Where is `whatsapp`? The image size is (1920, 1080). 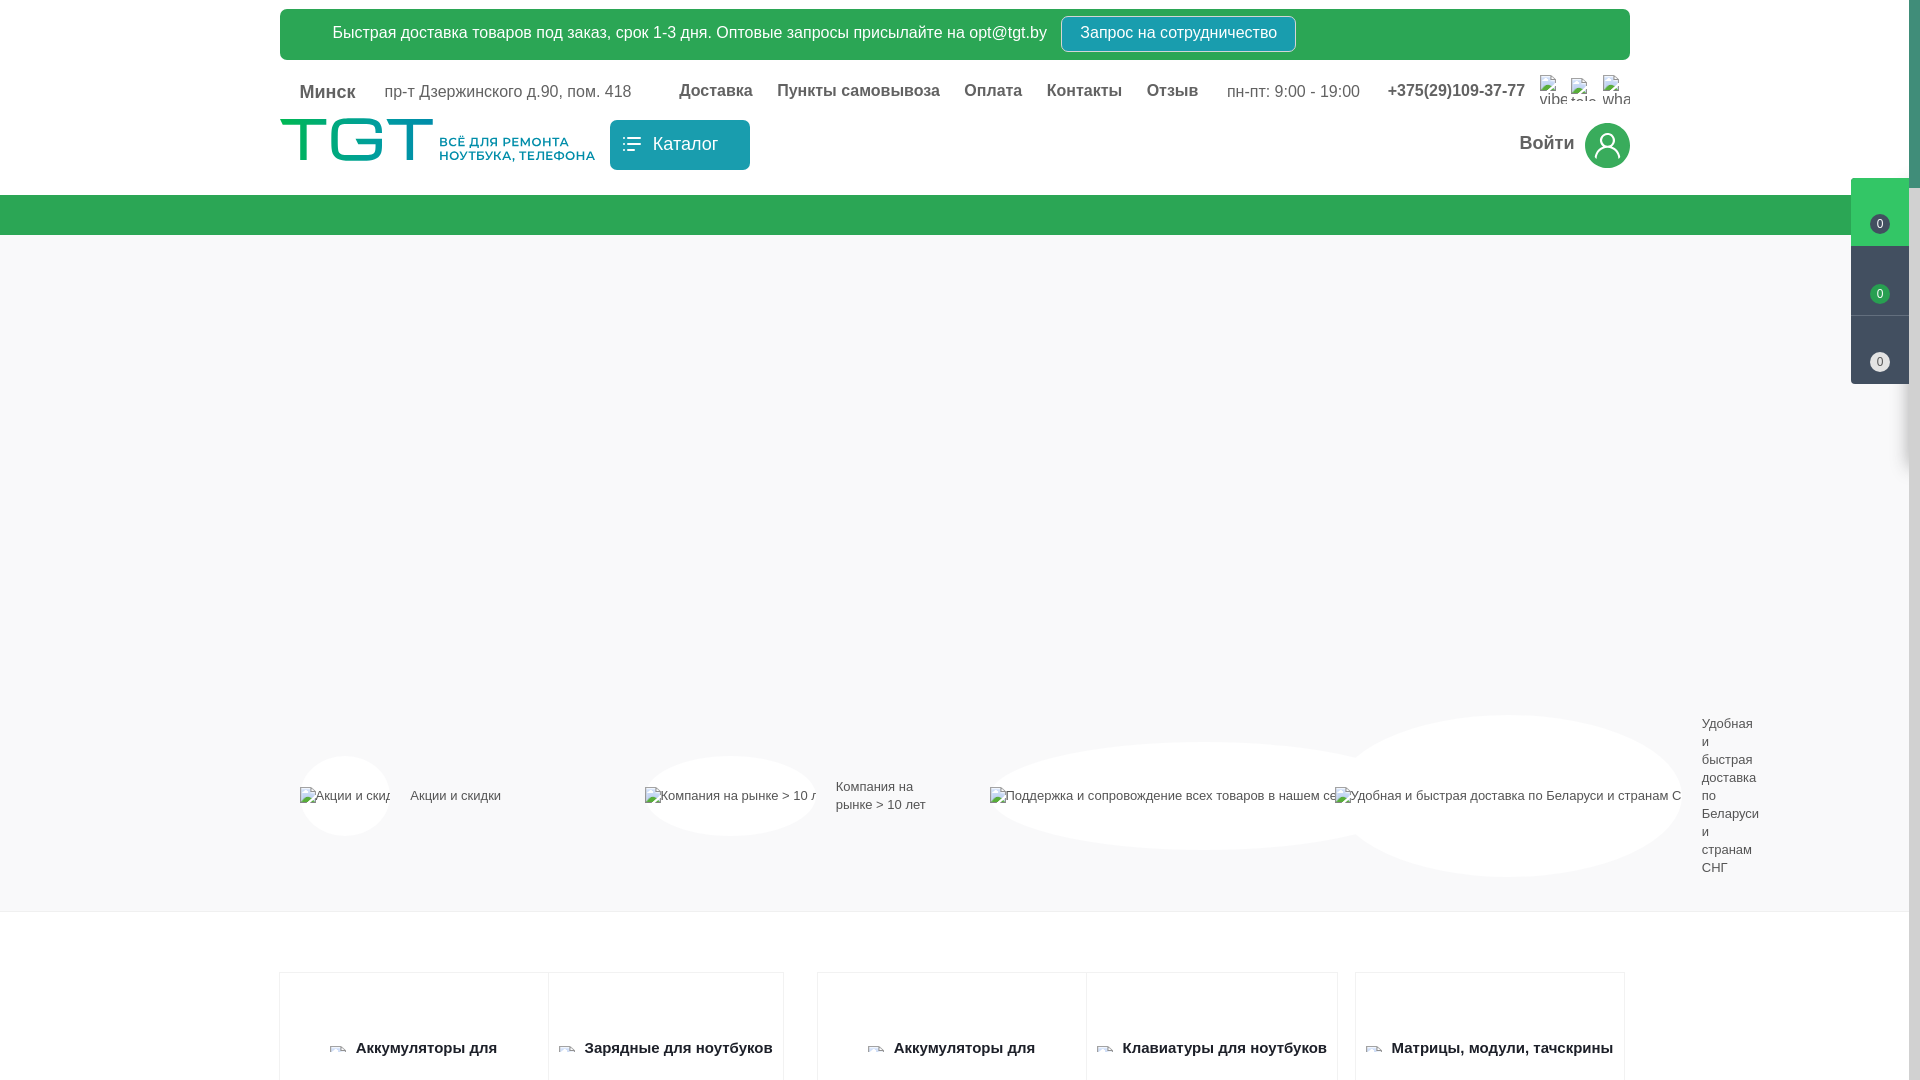 whatsapp is located at coordinates (1616, 89).